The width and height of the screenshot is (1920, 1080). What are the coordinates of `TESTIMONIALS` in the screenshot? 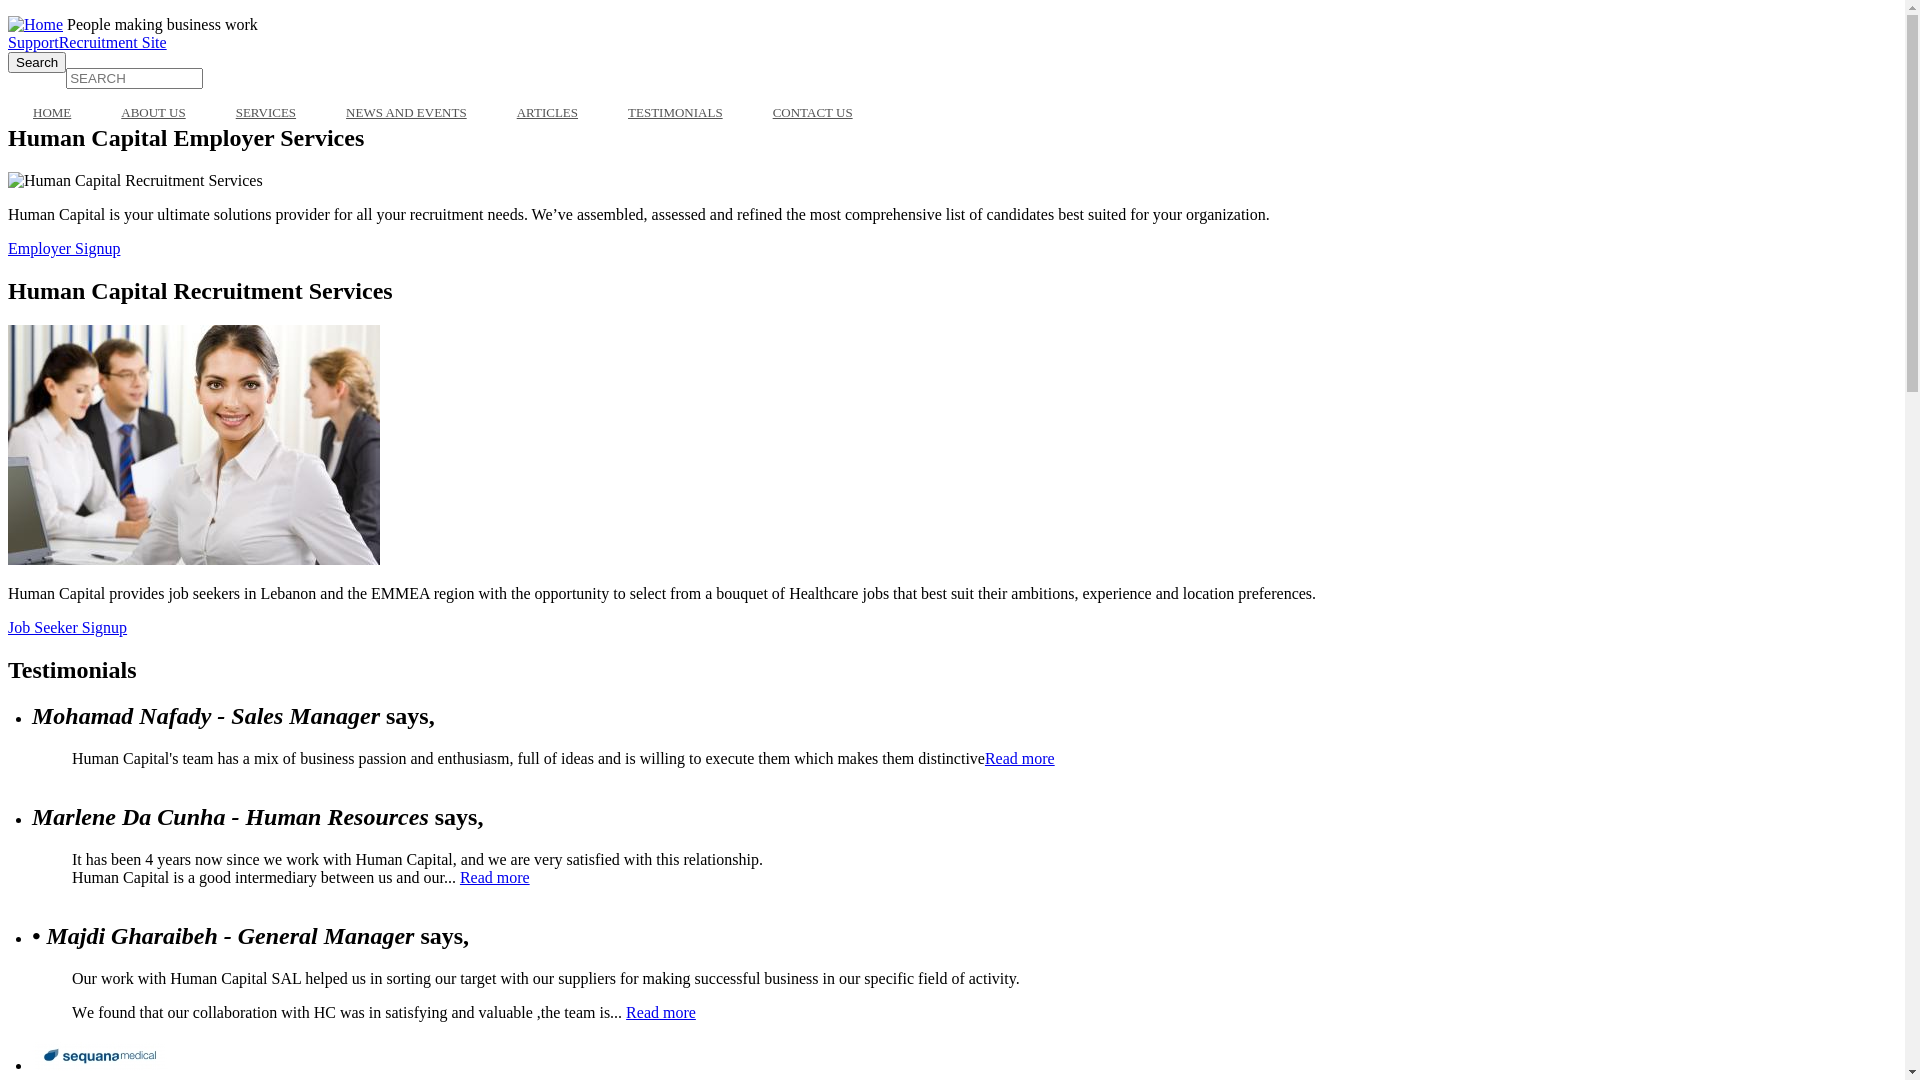 It's located at (676, 113).